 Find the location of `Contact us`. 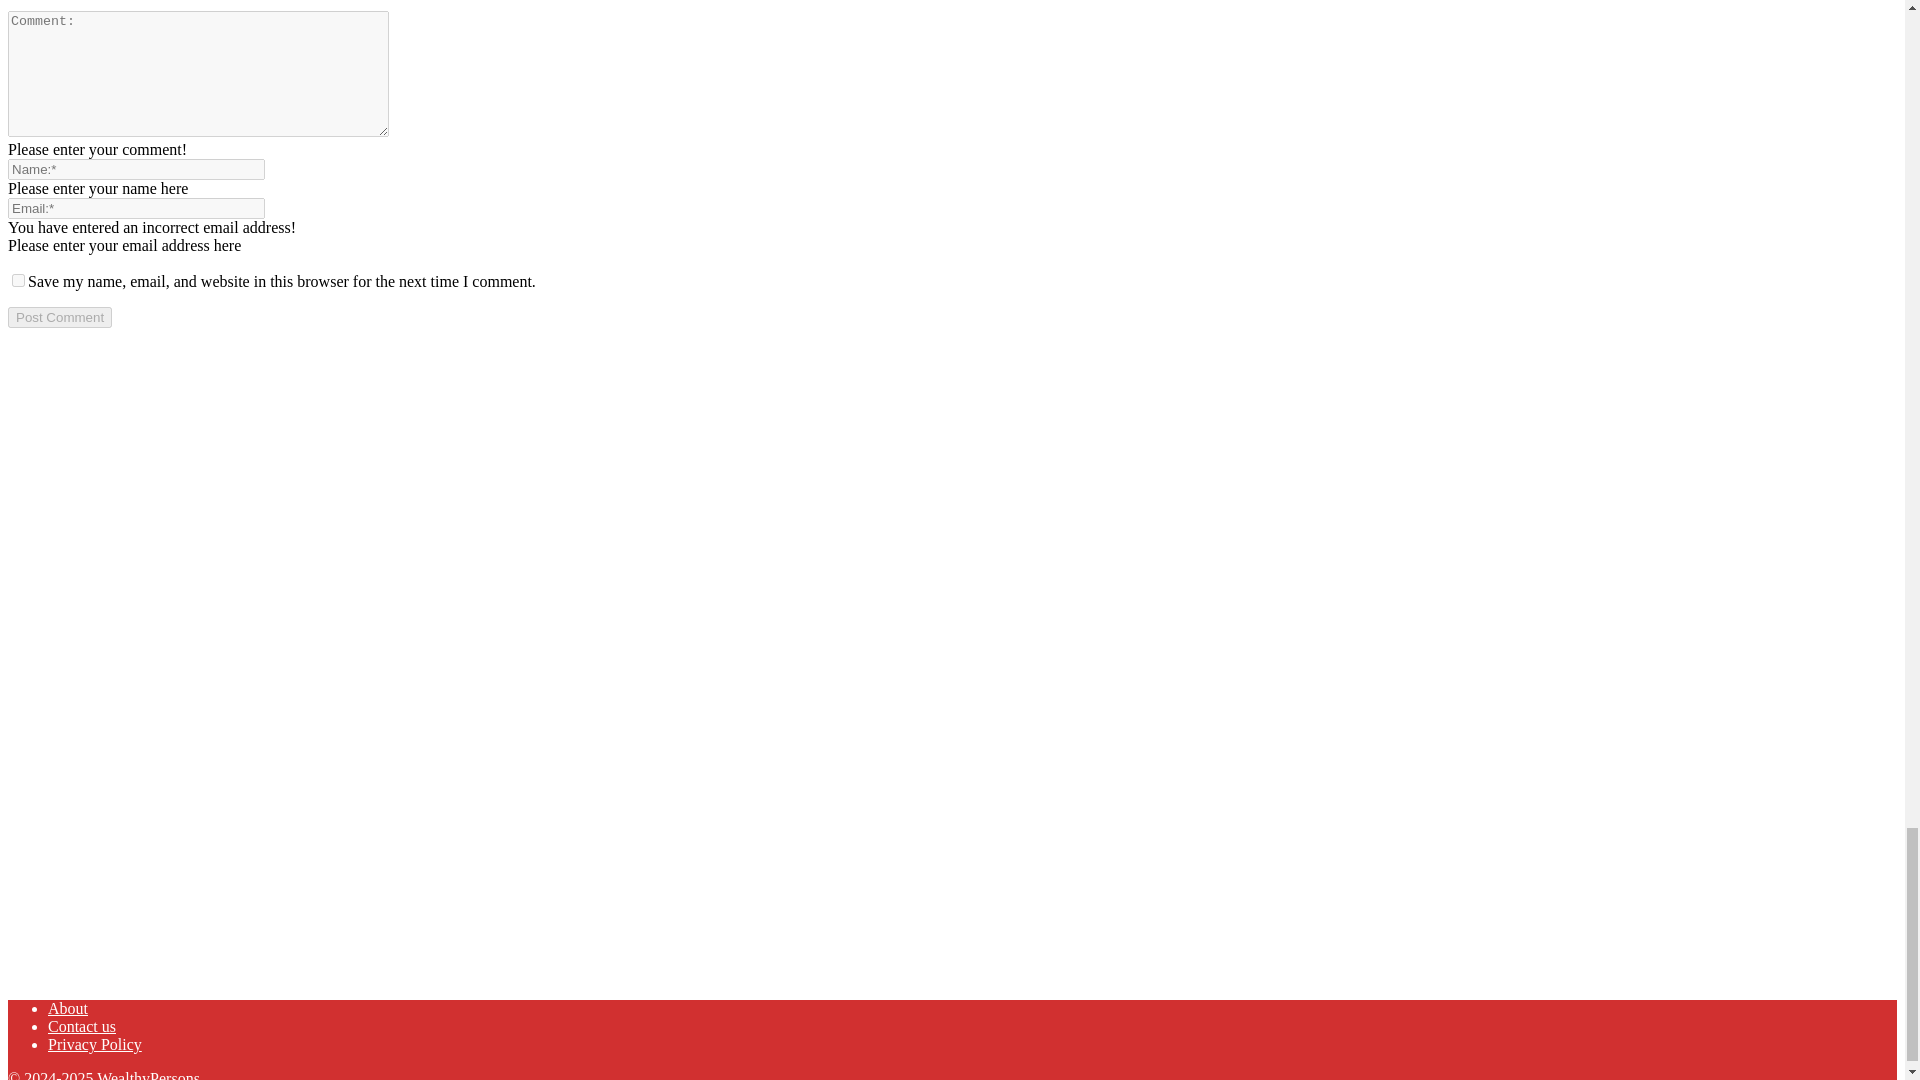

Contact us is located at coordinates (82, 1026).